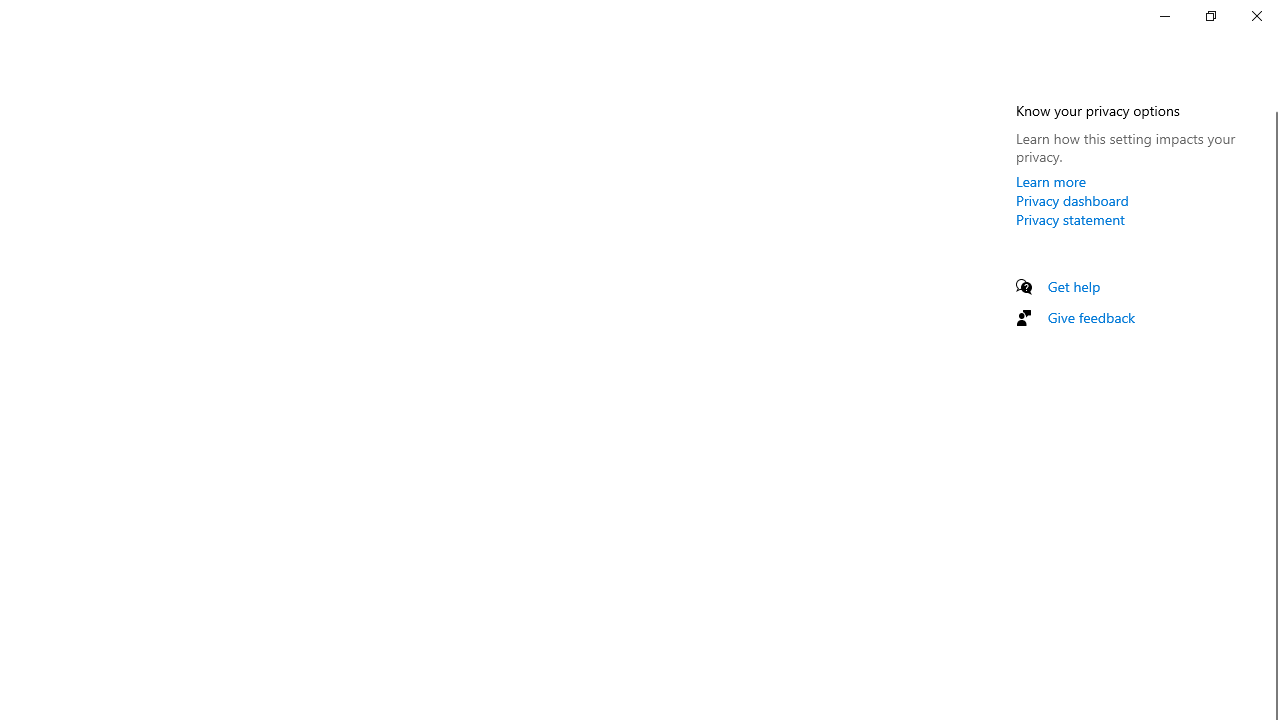 The height and width of the screenshot is (720, 1280). I want to click on Close Settings, so click(1256, 16).